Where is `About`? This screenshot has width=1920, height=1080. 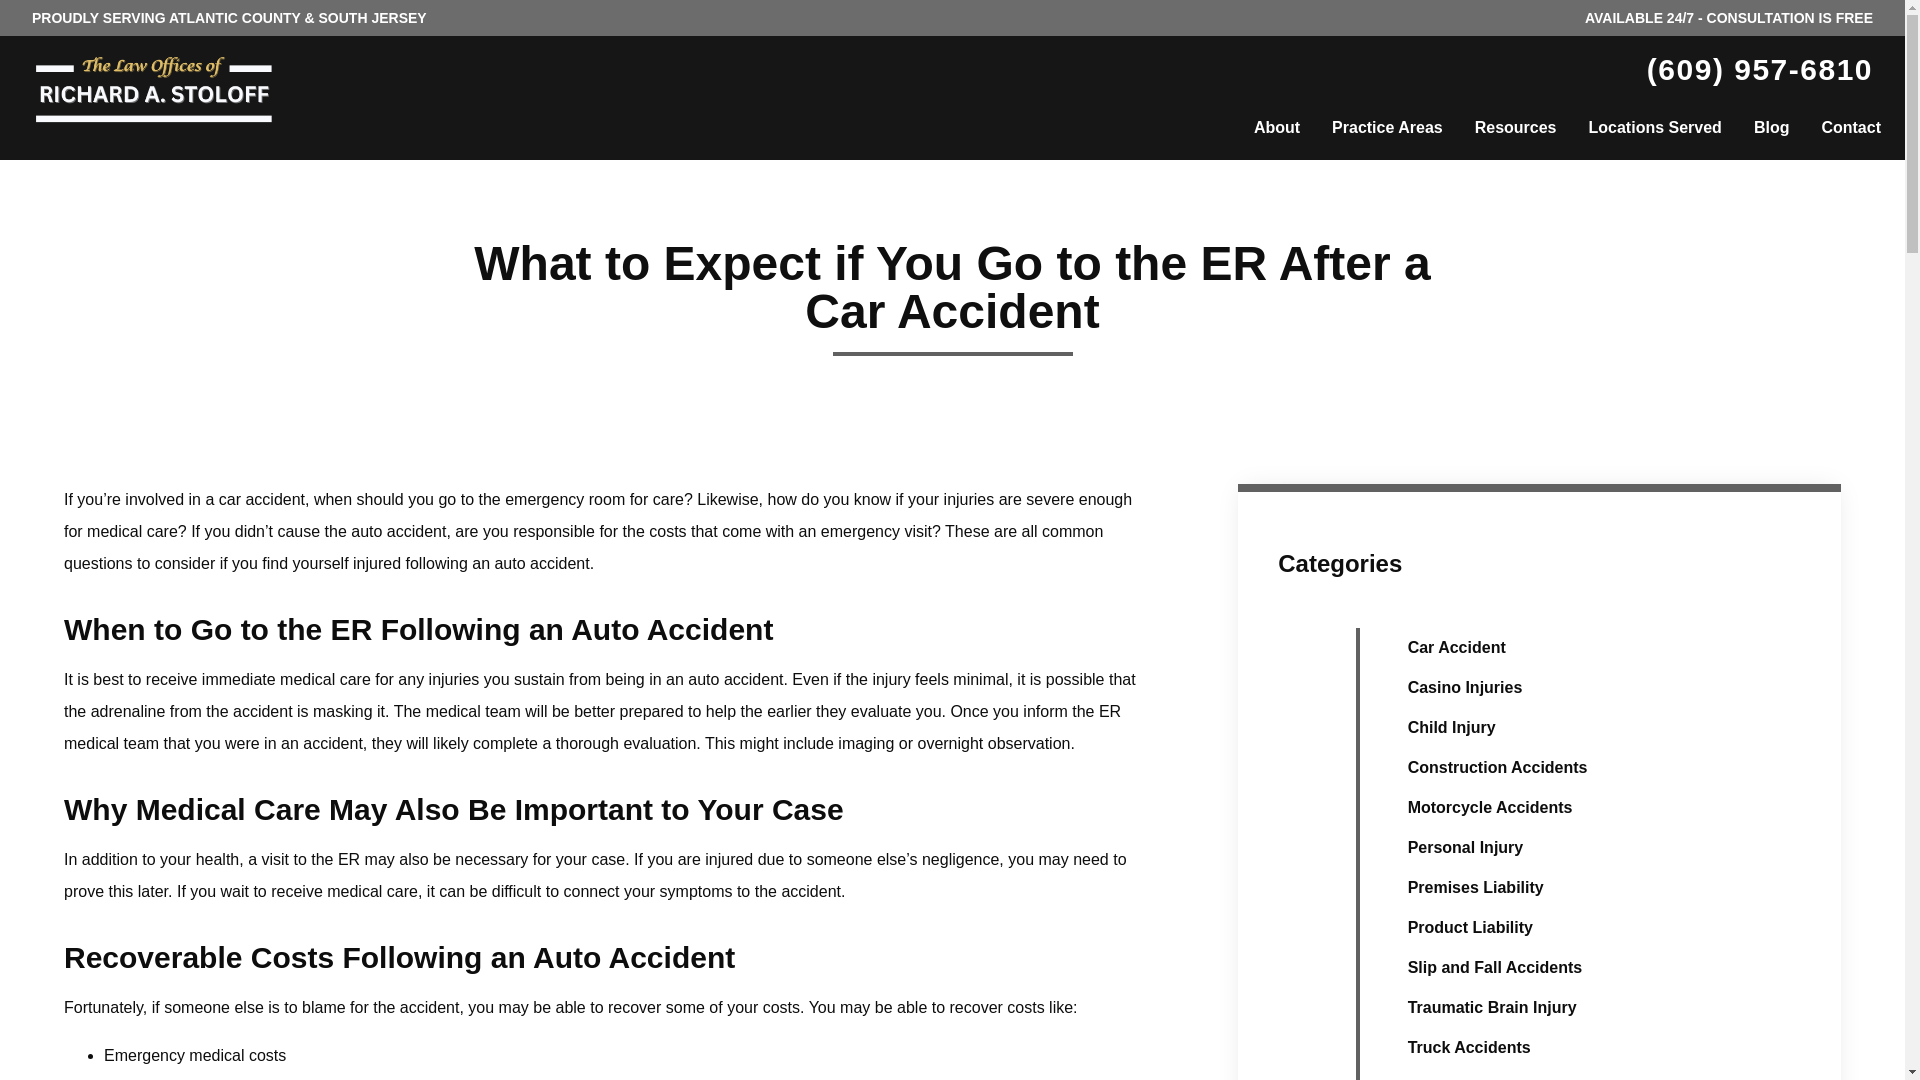
About is located at coordinates (1276, 128).